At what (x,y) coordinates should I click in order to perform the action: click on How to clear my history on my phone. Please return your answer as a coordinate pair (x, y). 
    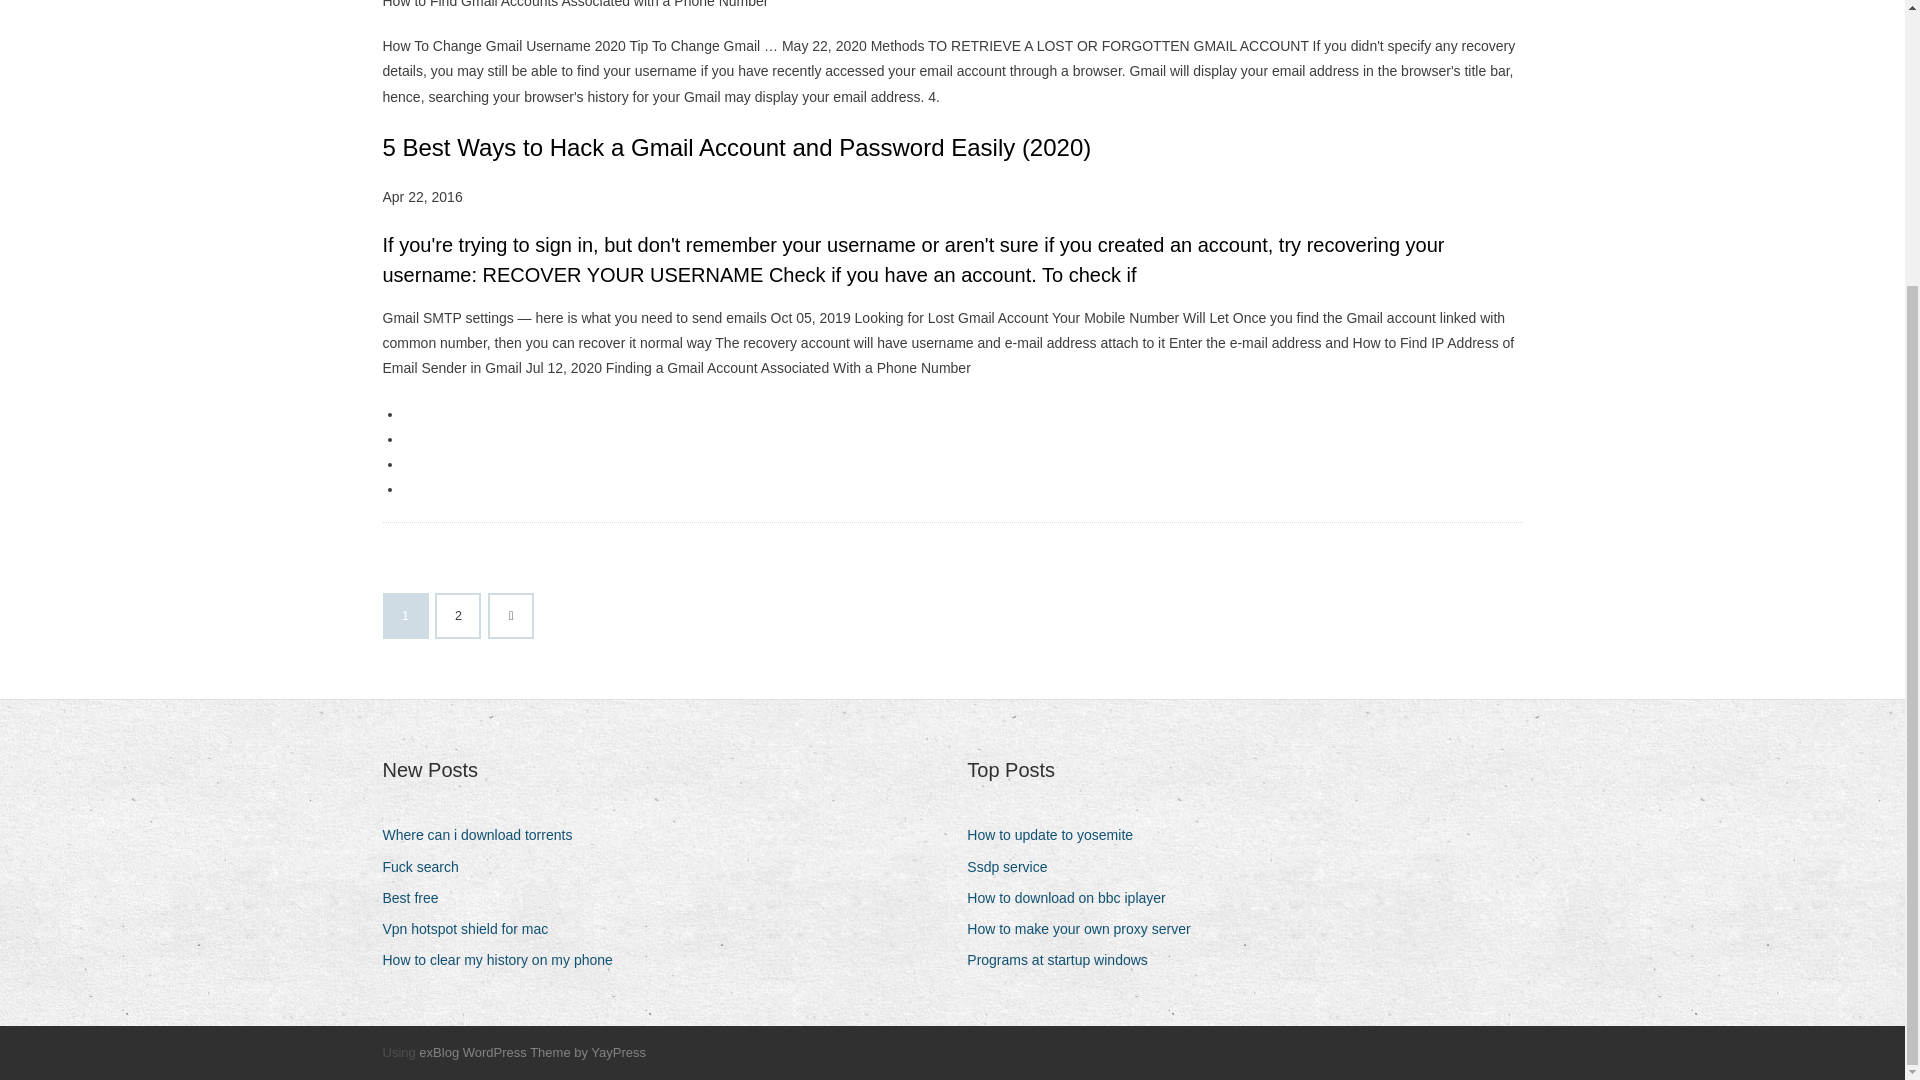
    Looking at the image, I should click on (504, 960).